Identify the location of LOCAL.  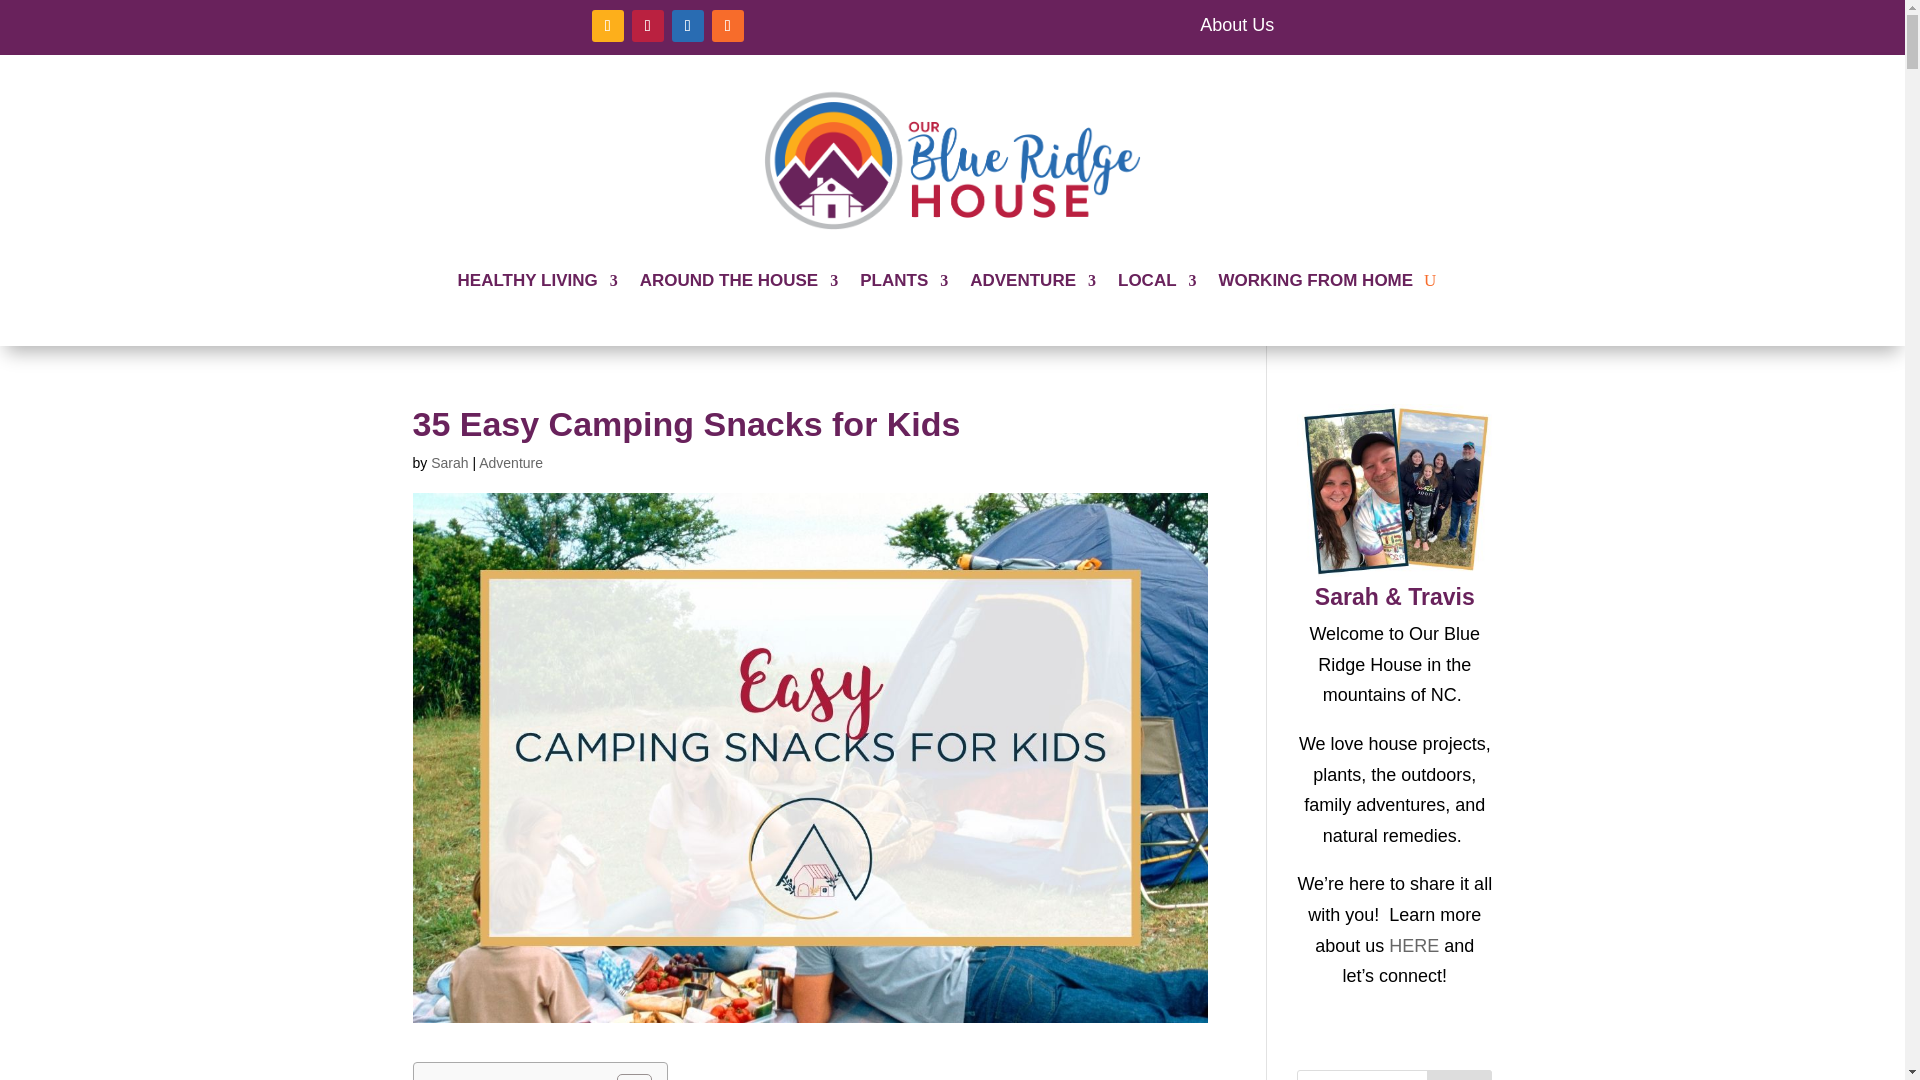
(1156, 280).